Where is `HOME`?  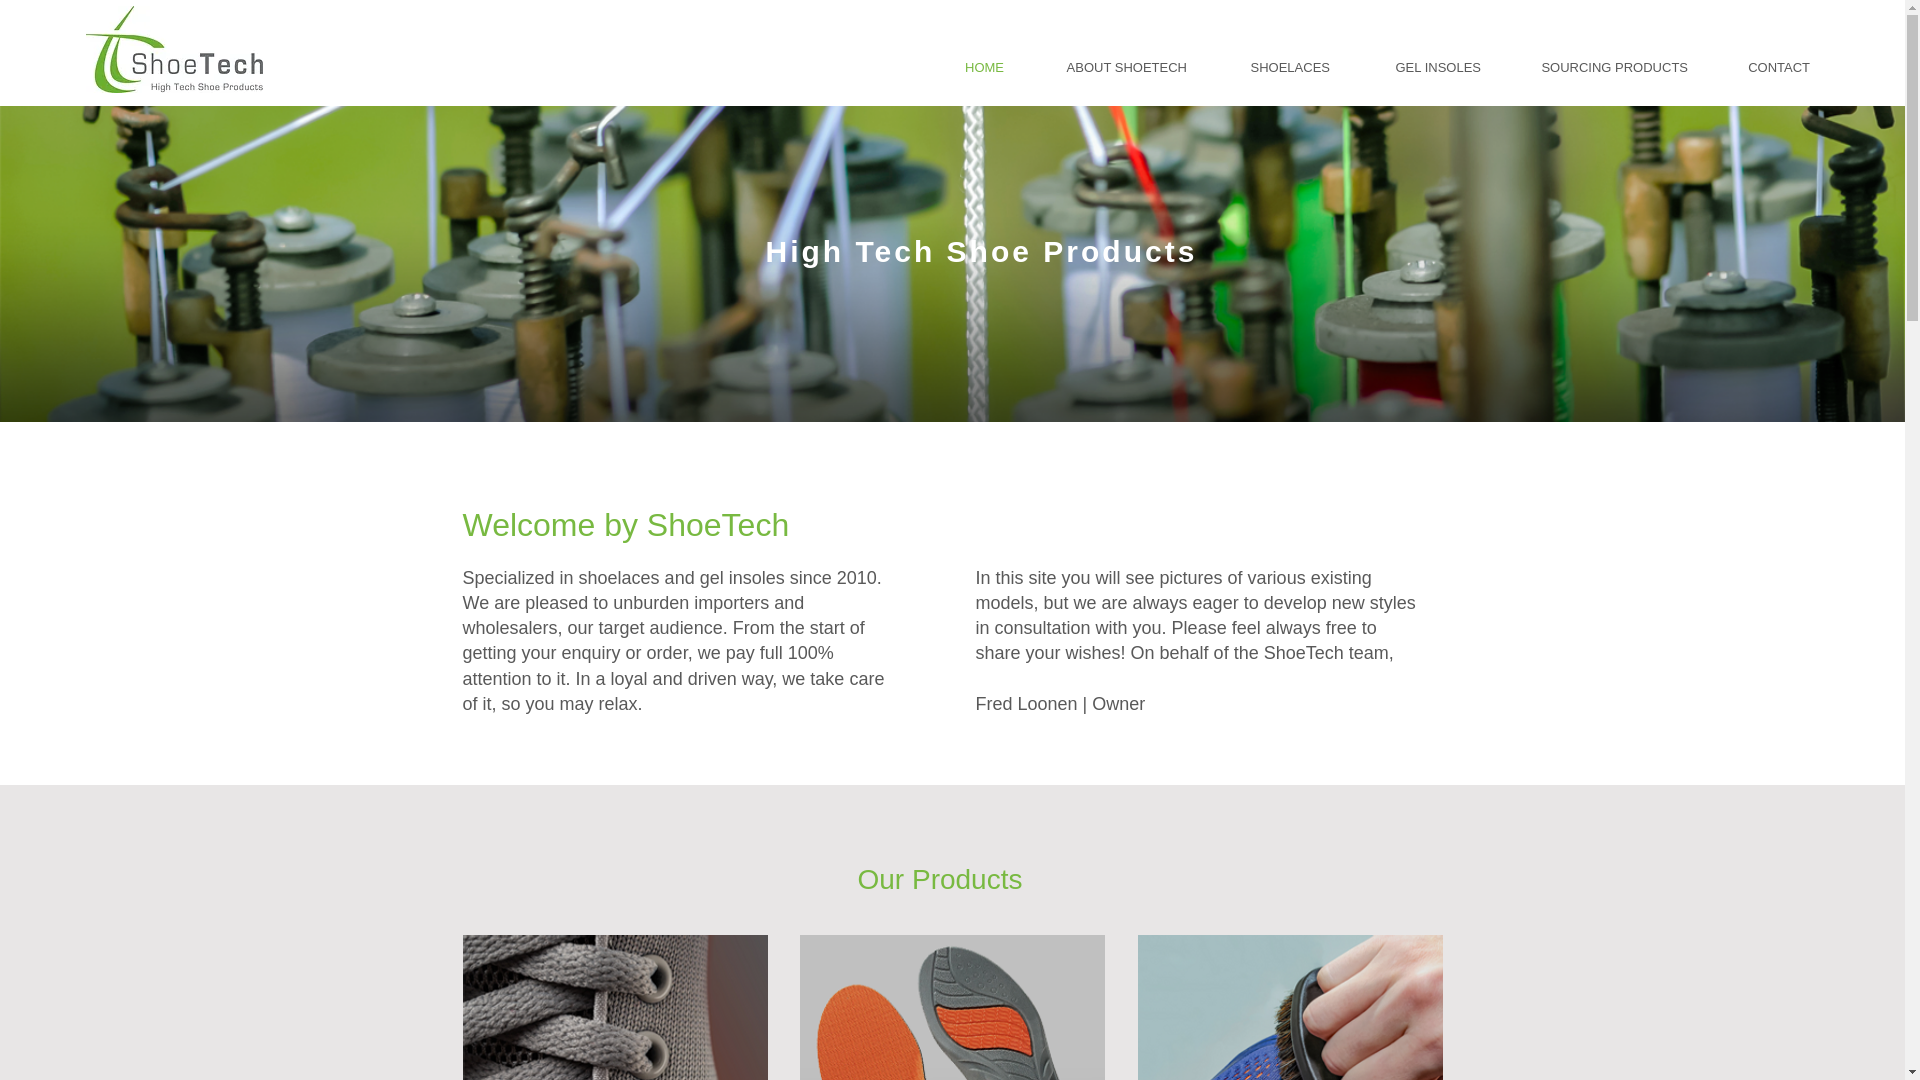 HOME is located at coordinates (968, 68).